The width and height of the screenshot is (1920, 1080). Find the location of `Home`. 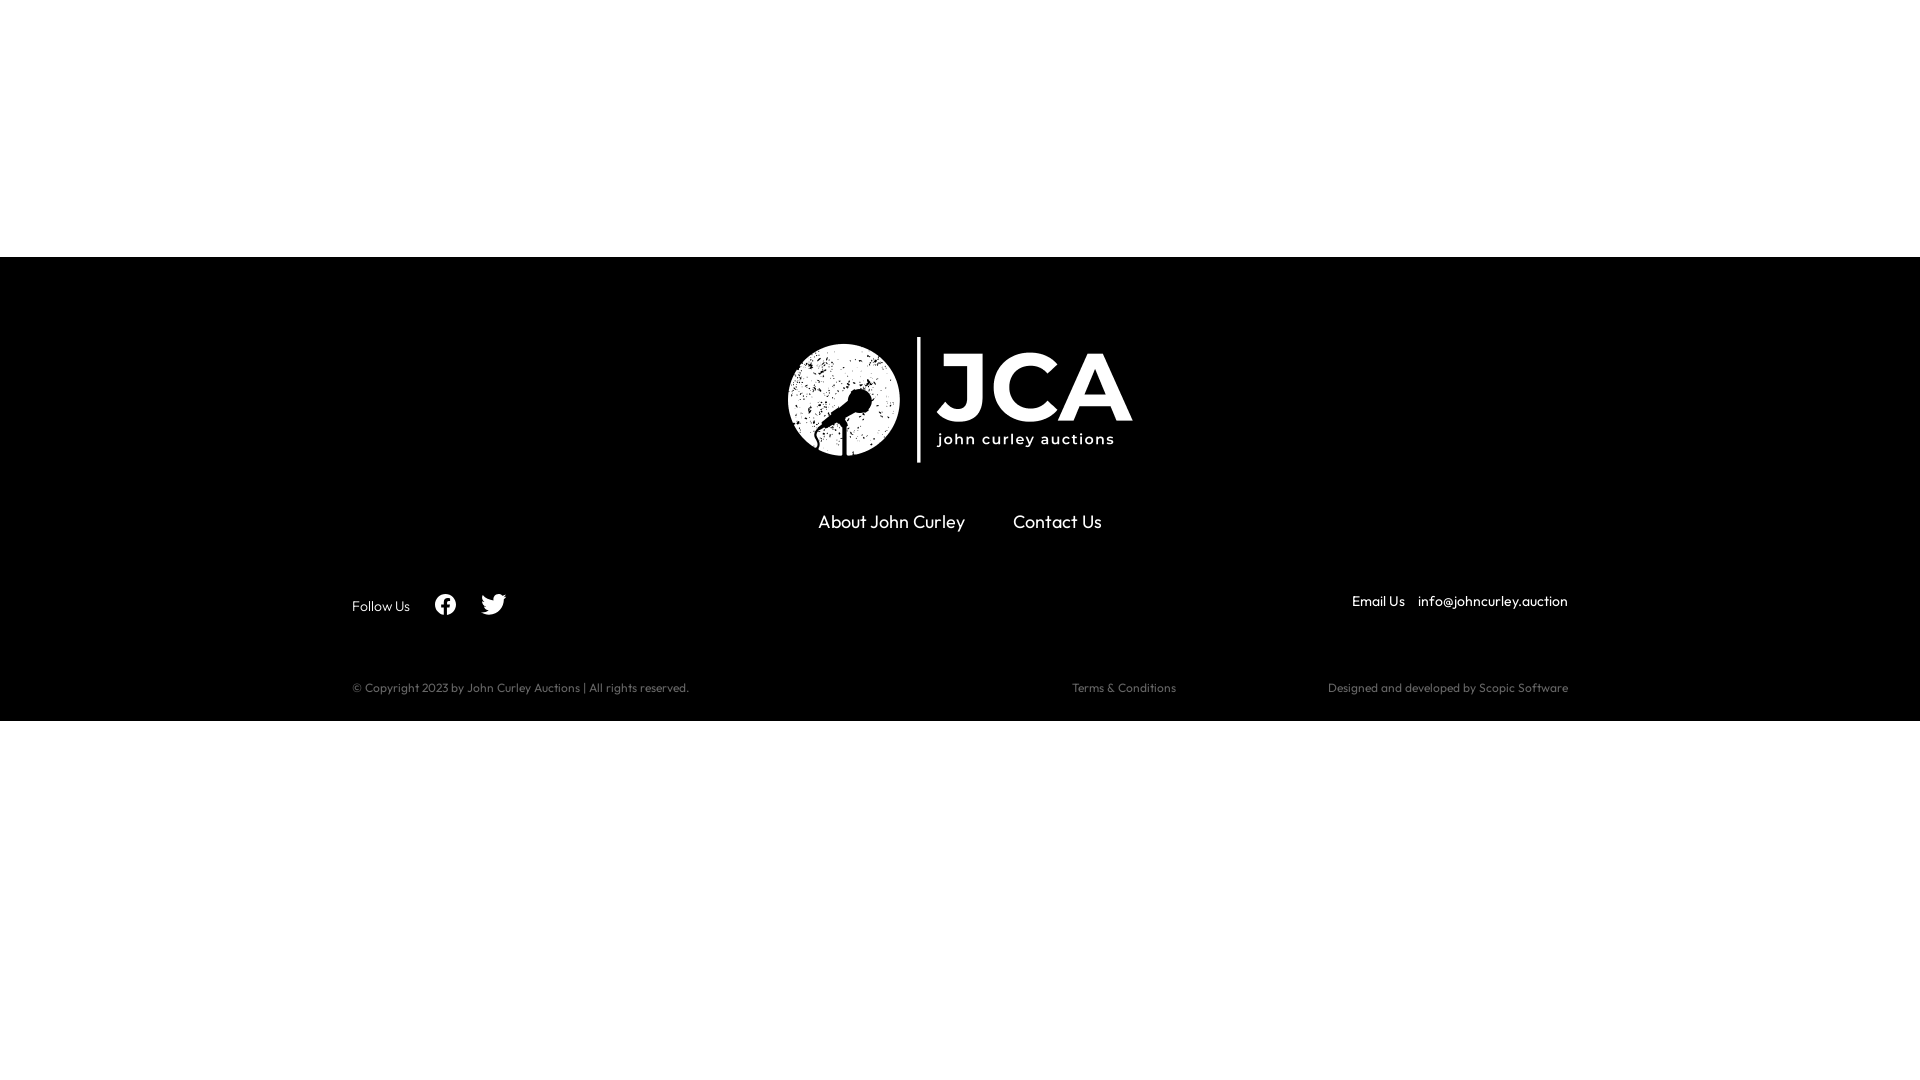

Home is located at coordinates (1463, 72).